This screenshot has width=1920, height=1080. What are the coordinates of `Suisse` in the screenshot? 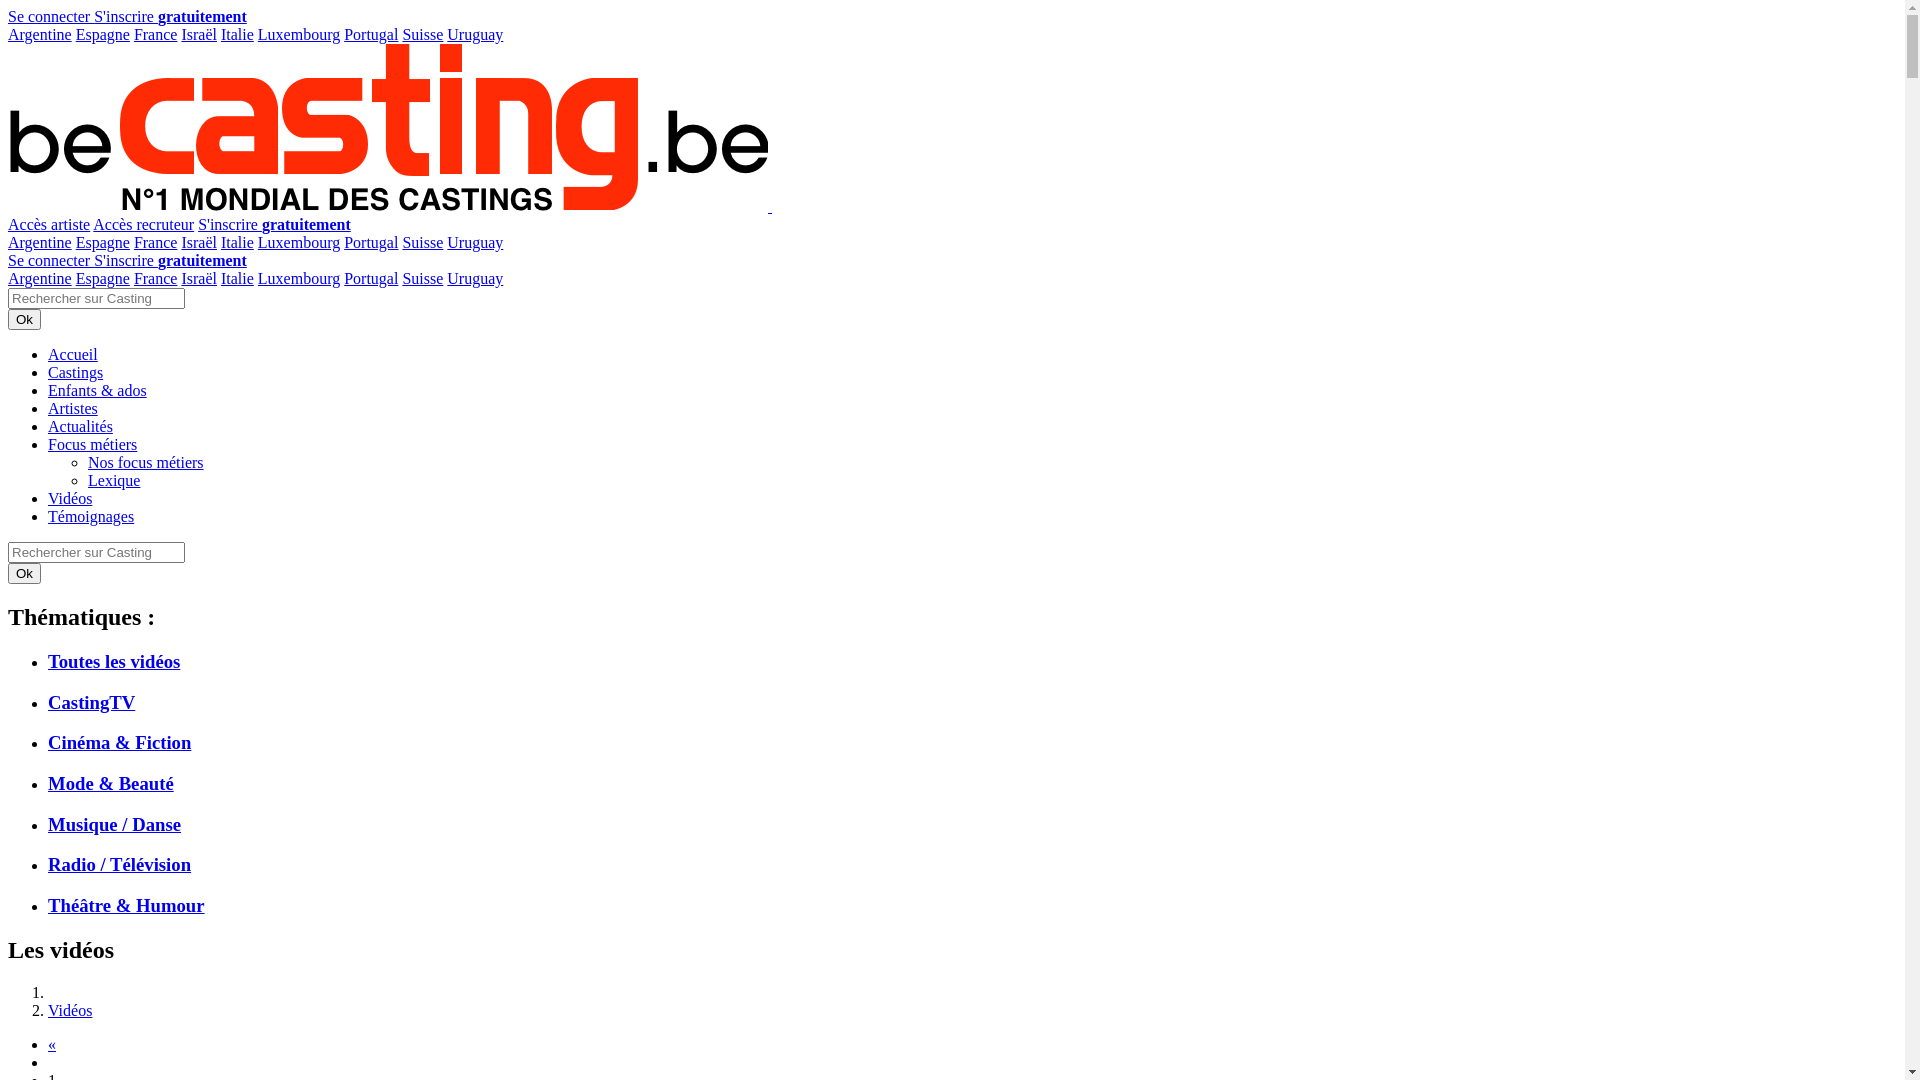 It's located at (422, 242).